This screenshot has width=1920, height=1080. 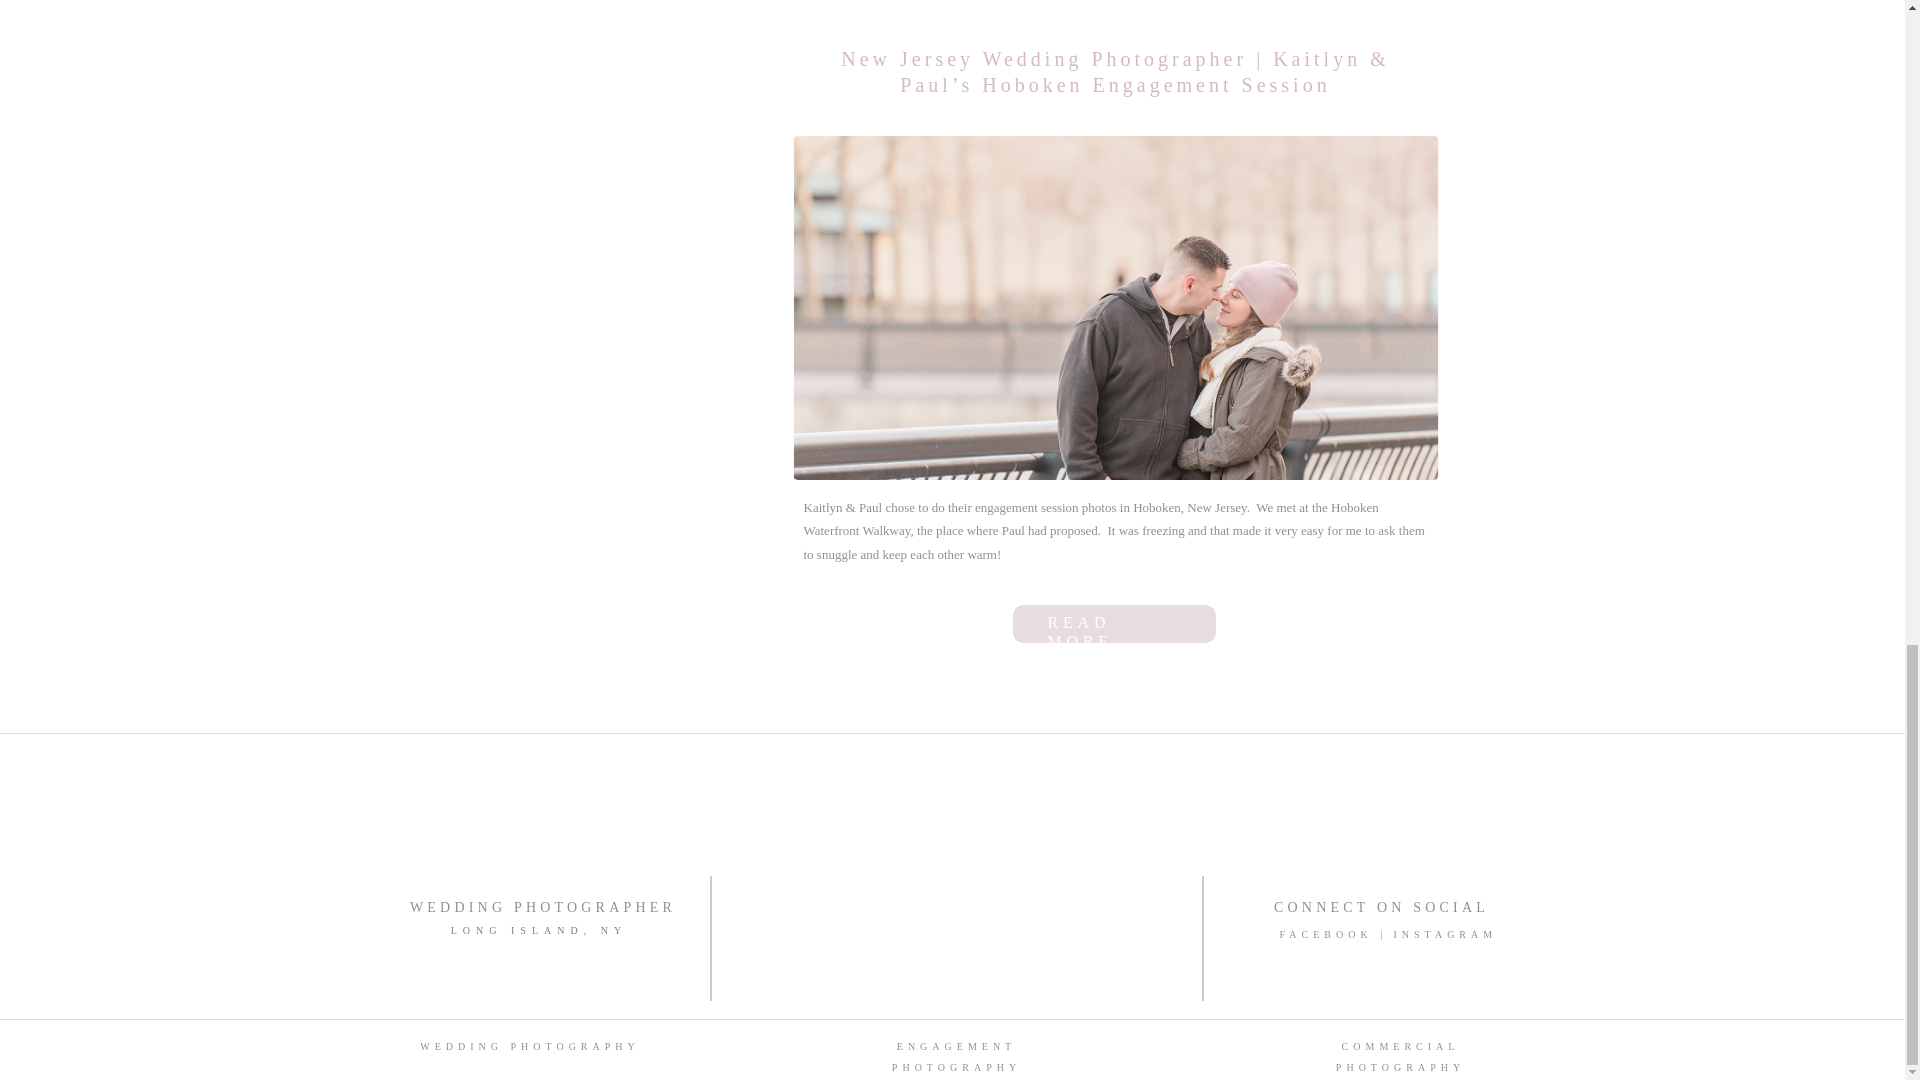 What do you see at coordinates (1116, 624) in the screenshot?
I see `READ MORE` at bounding box center [1116, 624].